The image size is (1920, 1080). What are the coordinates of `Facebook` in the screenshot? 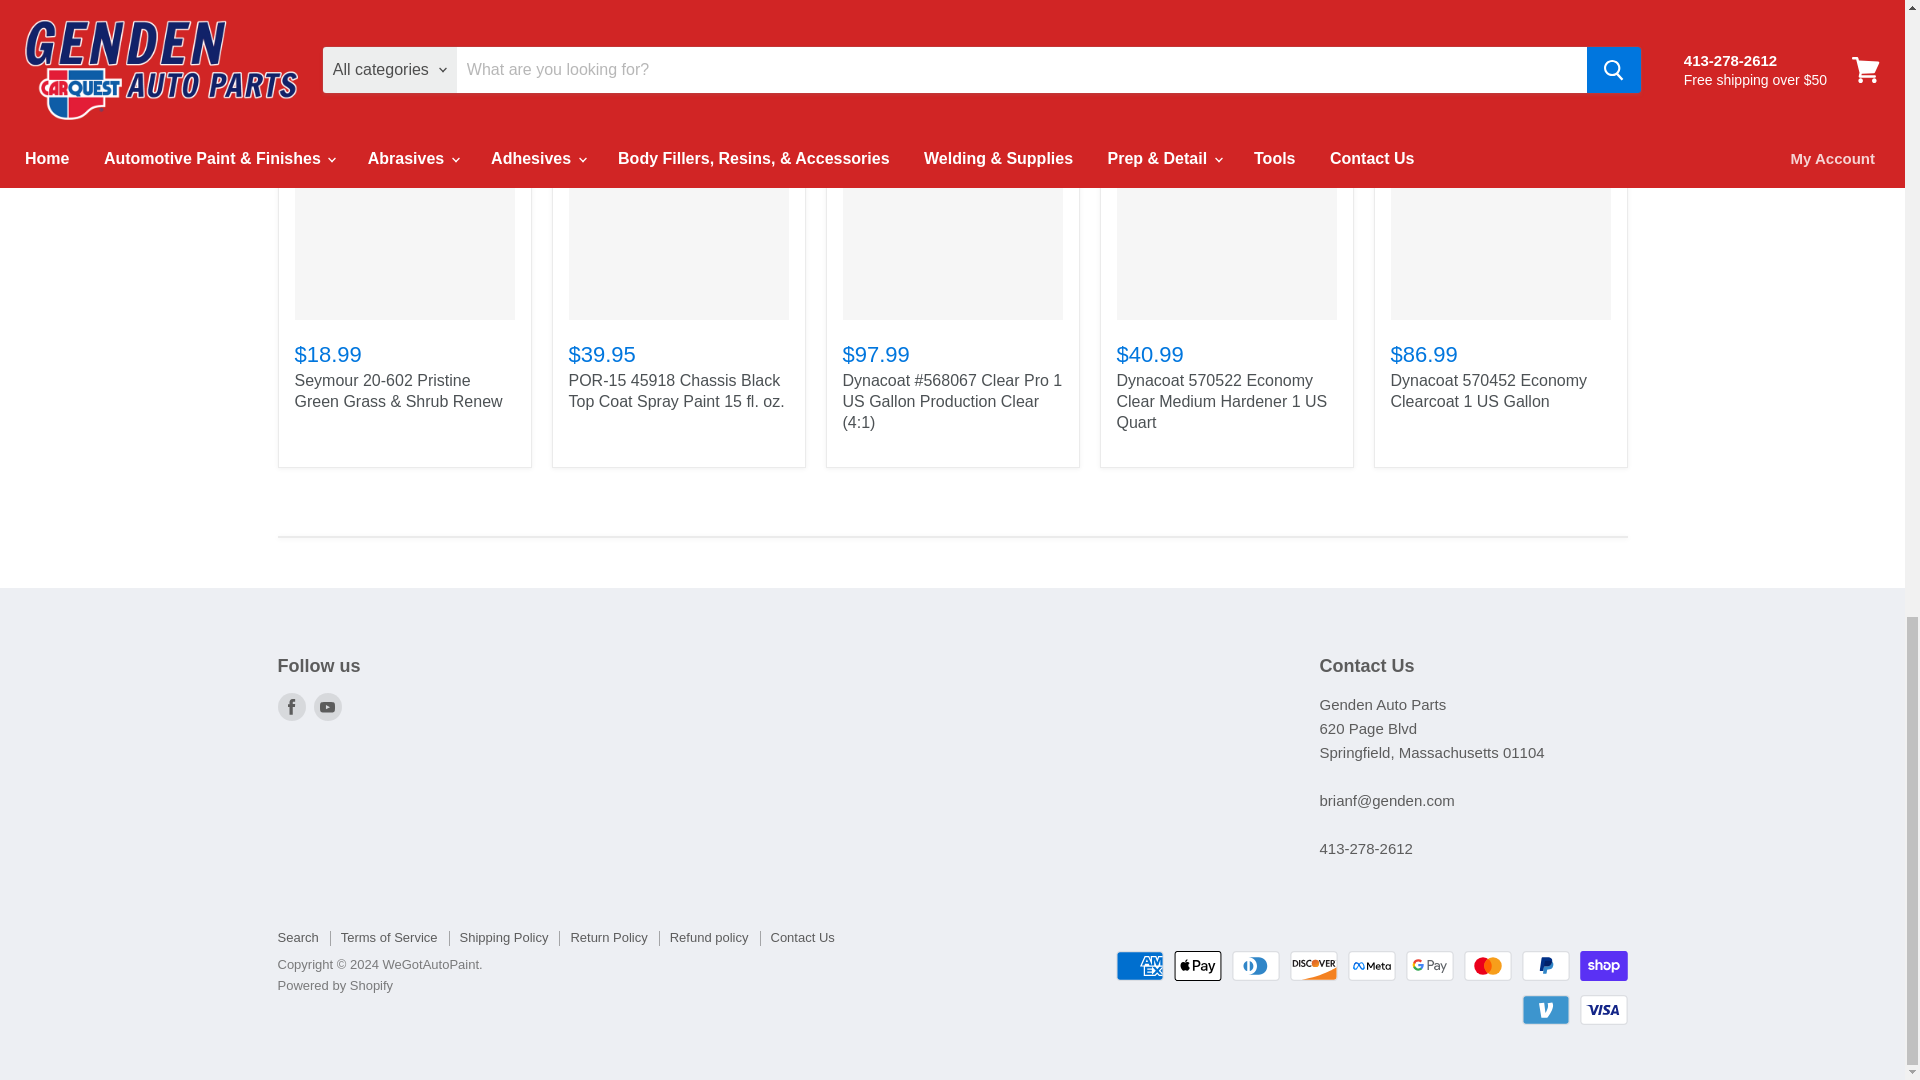 It's located at (292, 707).